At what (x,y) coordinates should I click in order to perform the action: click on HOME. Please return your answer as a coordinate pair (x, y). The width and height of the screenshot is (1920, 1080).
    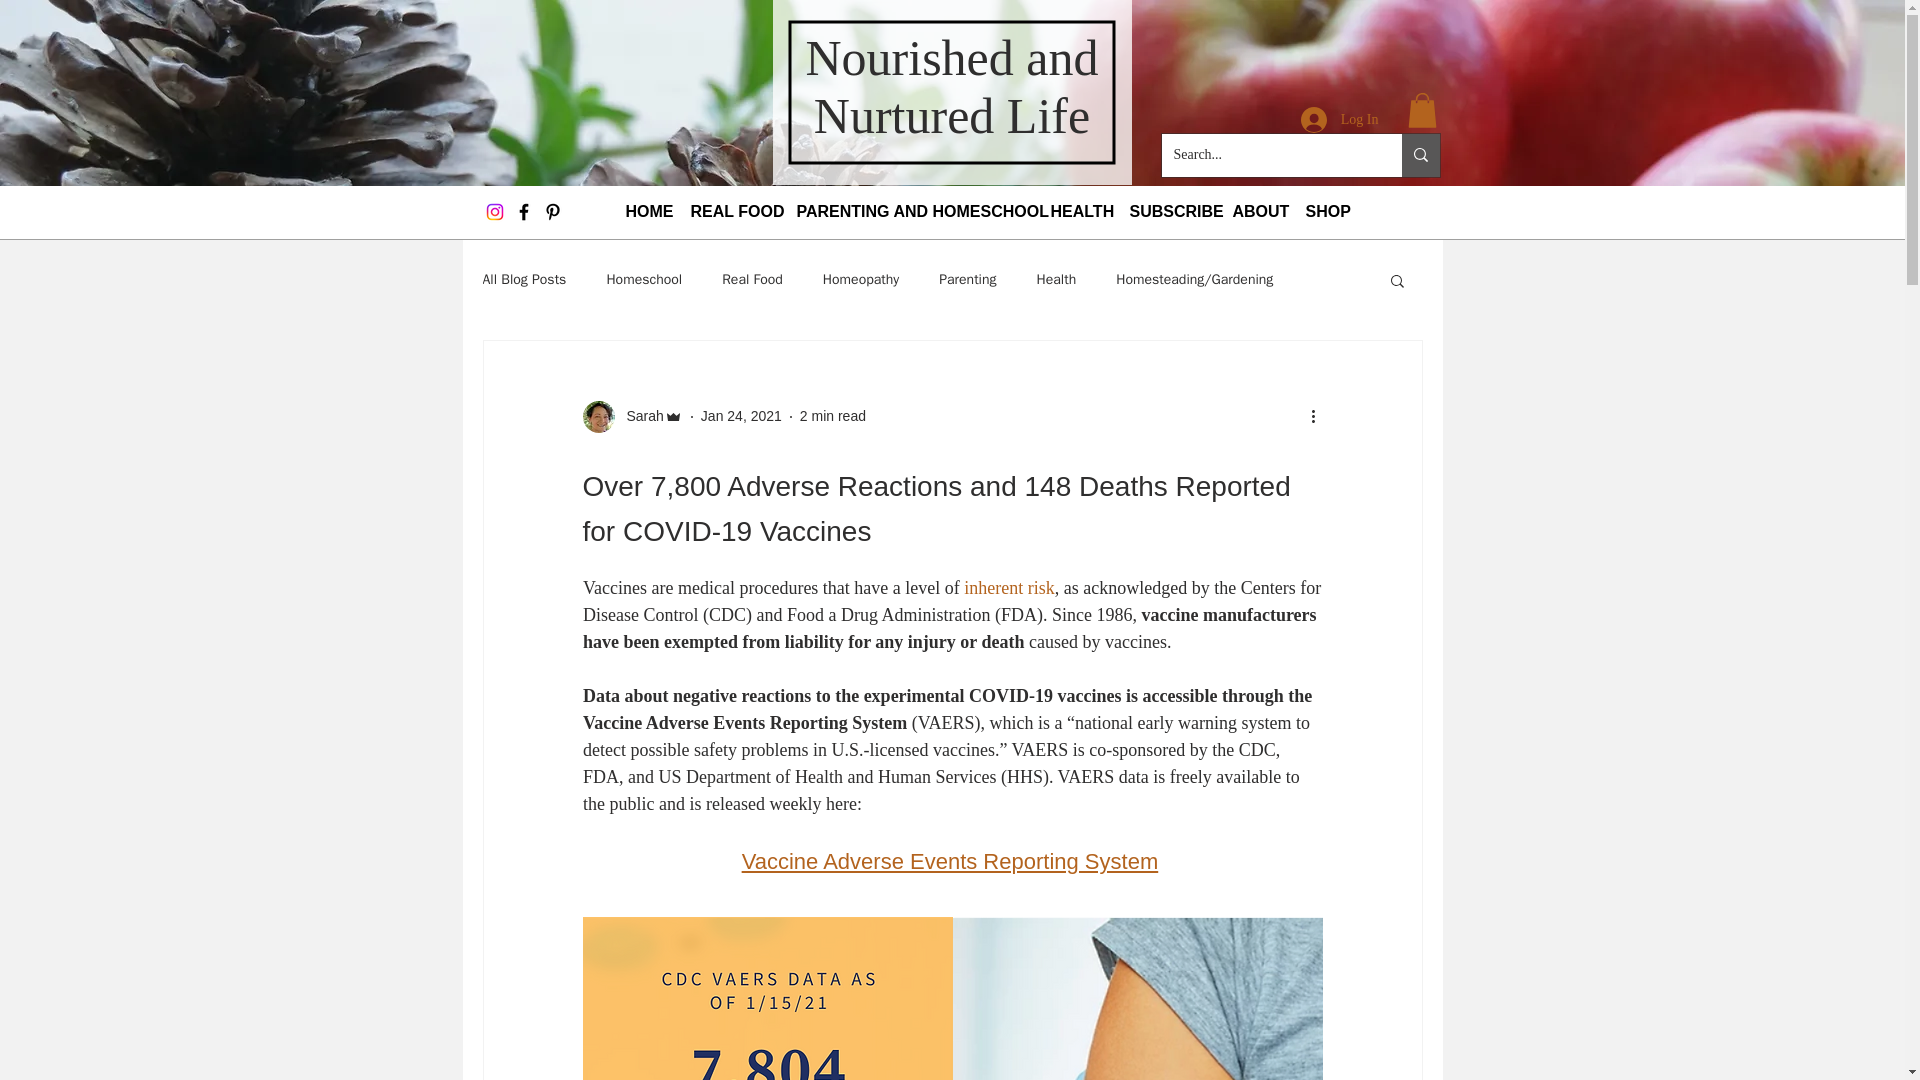
    Looking at the image, I should click on (648, 211).